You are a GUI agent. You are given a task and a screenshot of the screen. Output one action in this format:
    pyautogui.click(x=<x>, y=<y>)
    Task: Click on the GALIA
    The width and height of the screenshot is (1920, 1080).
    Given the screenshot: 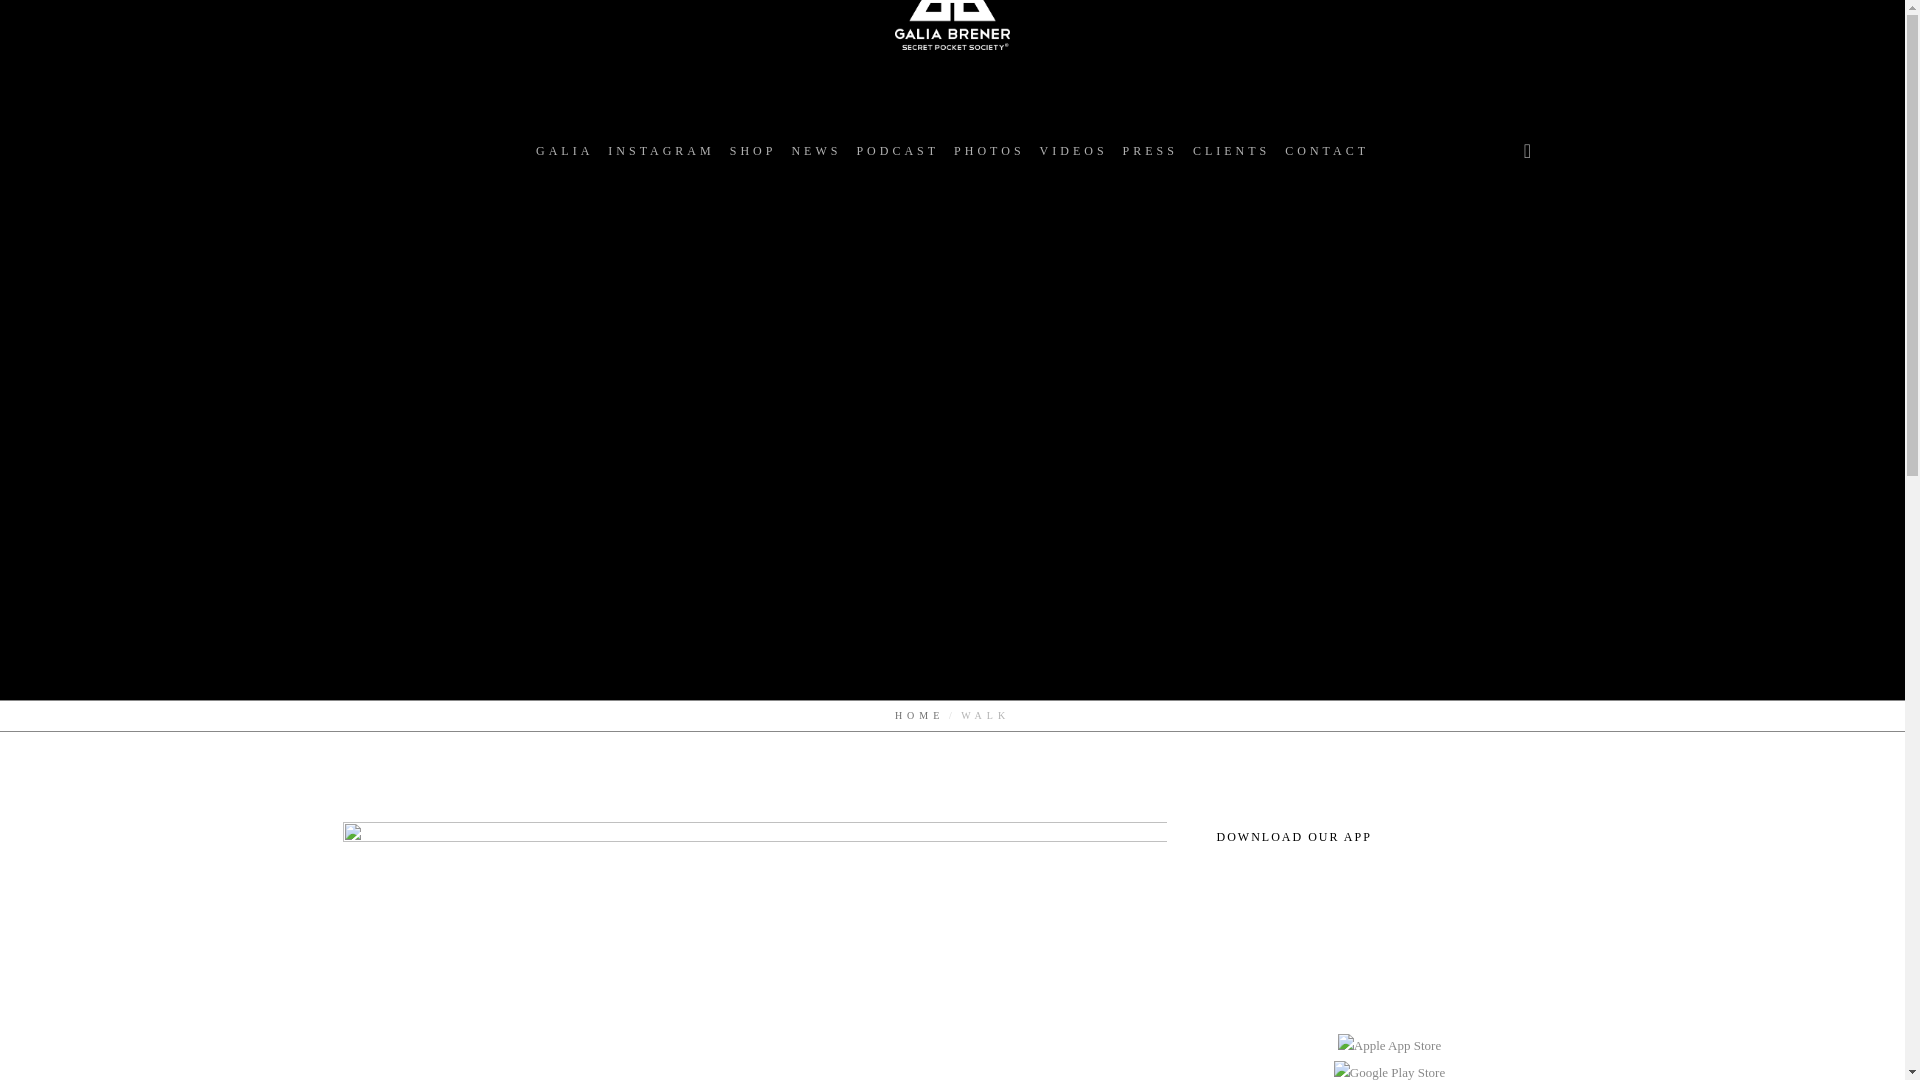 What is the action you would take?
    pyautogui.click(x=564, y=150)
    